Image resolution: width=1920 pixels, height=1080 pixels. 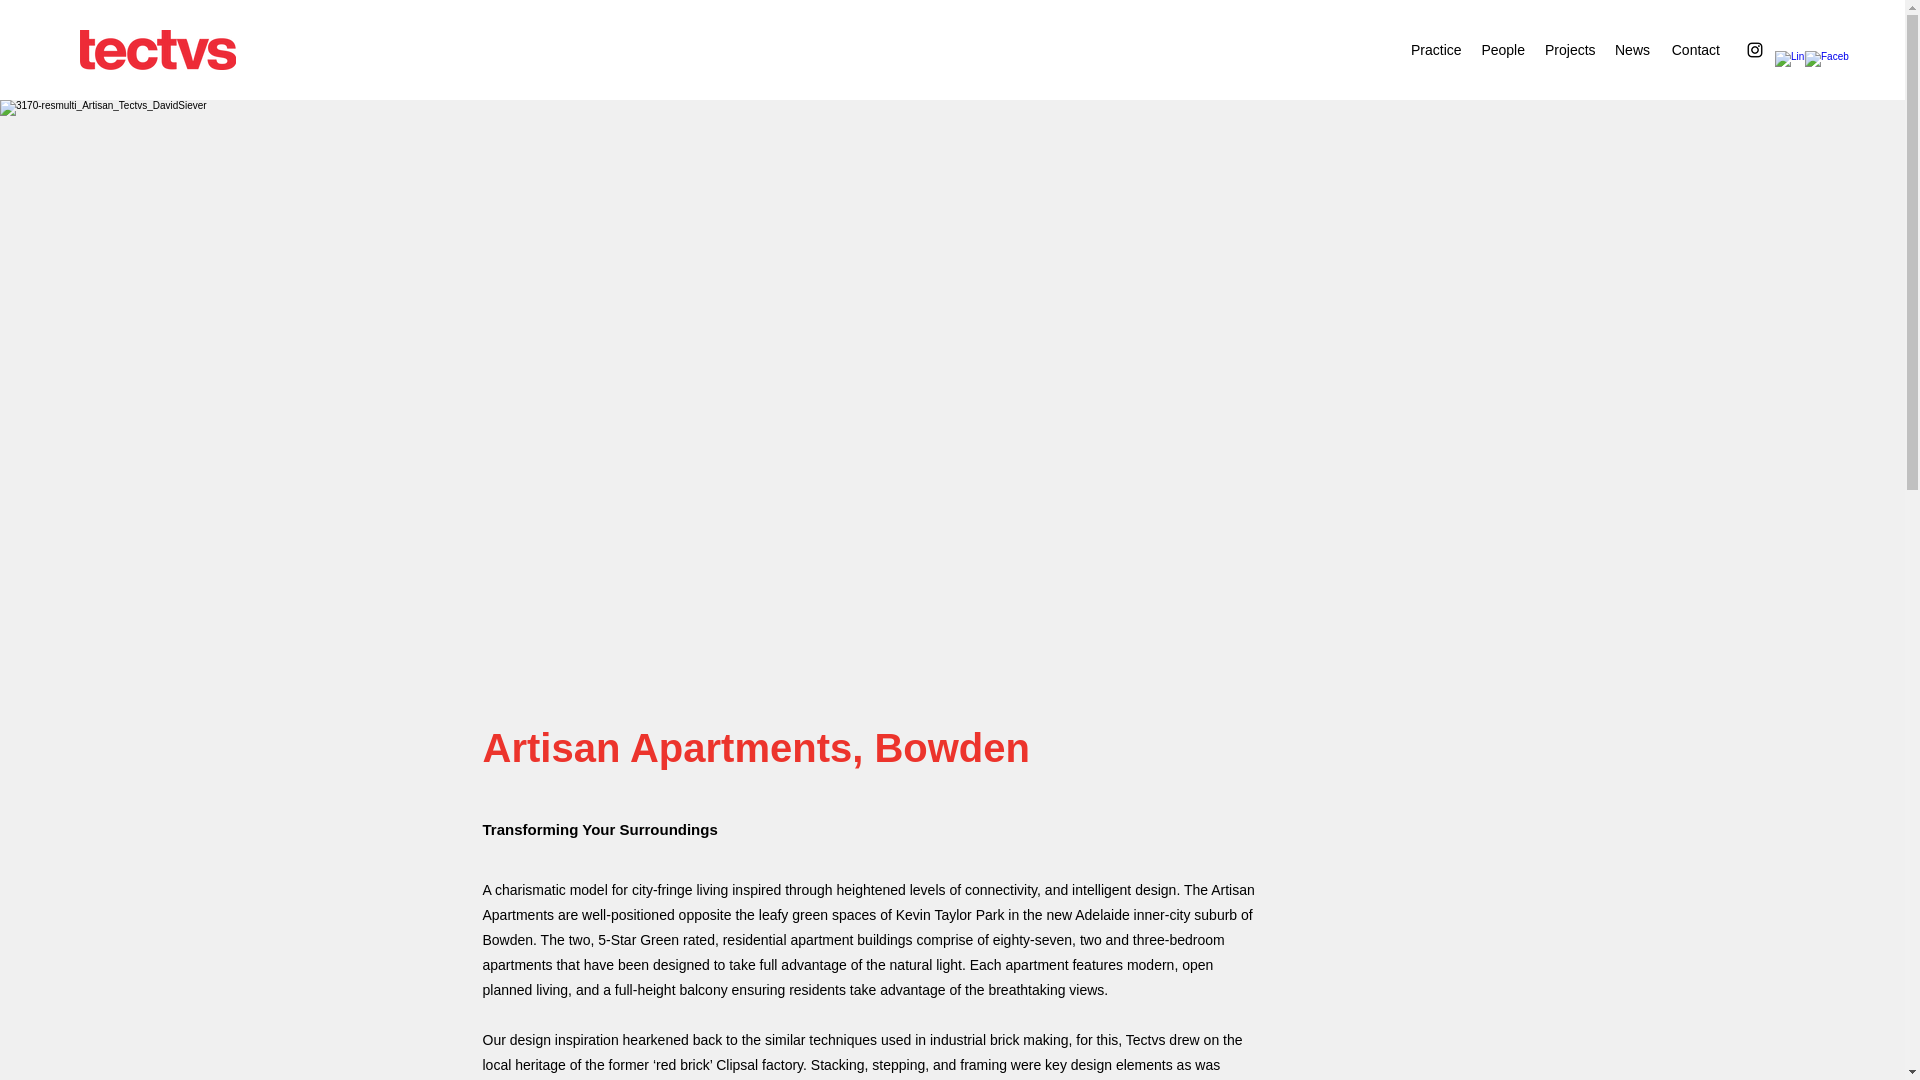 I want to click on News, so click(x=1632, y=49).